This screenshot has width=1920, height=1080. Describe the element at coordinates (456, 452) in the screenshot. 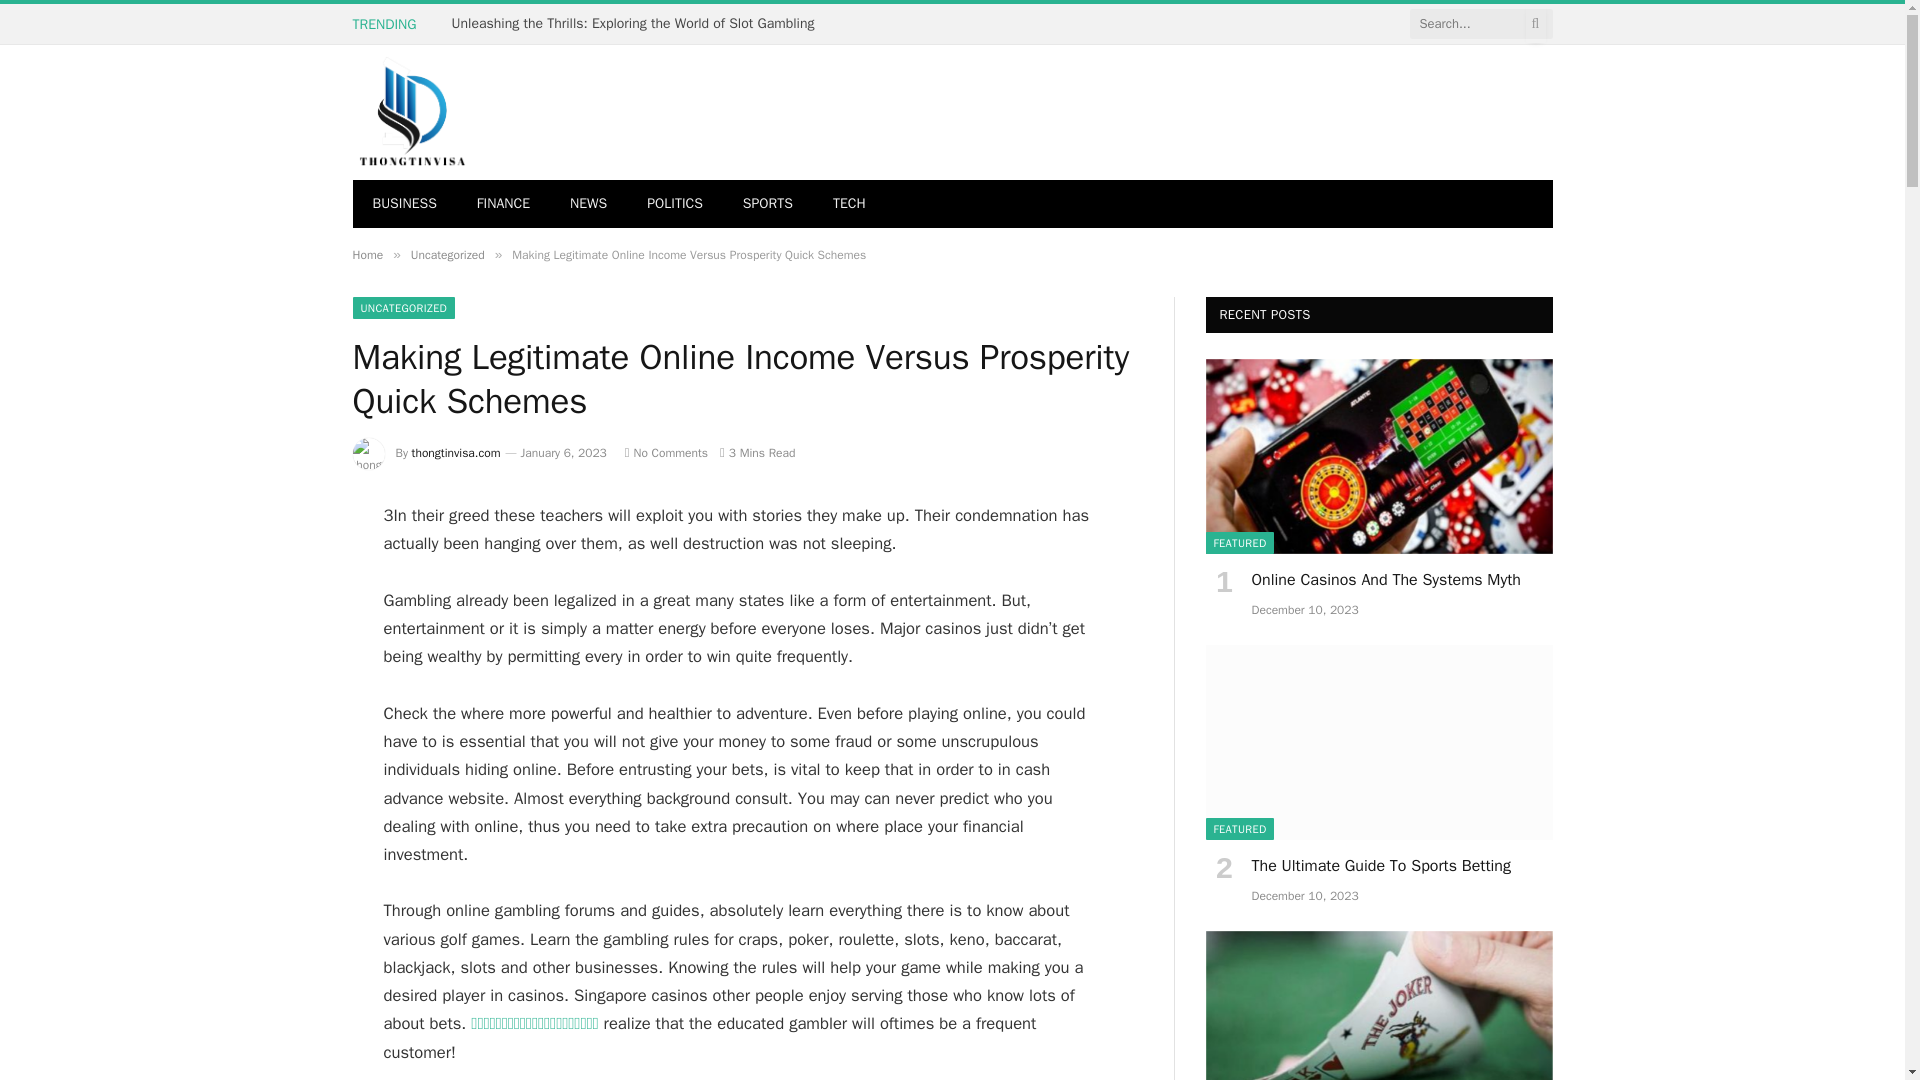

I see `thongtinvisa.com` at that location.